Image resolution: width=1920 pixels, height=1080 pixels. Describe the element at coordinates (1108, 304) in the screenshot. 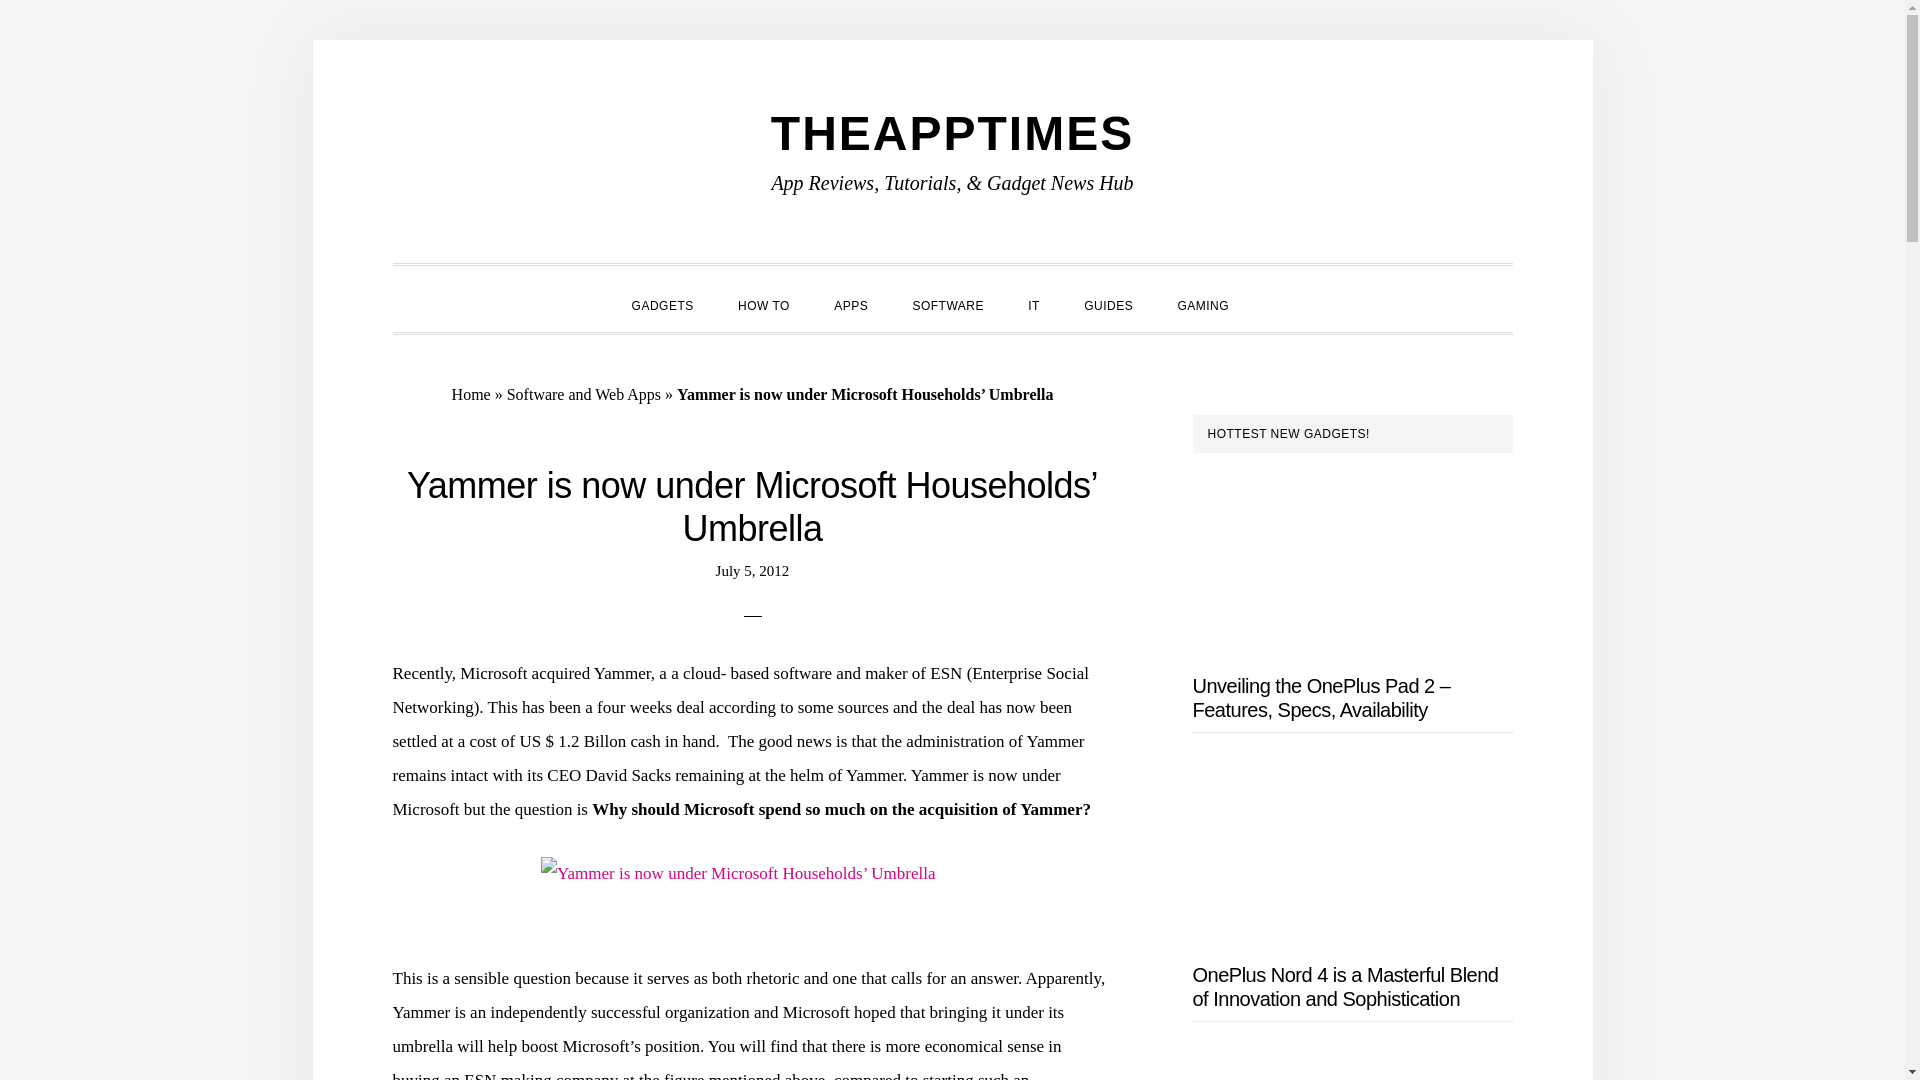

I see `GUIDES` at that location.